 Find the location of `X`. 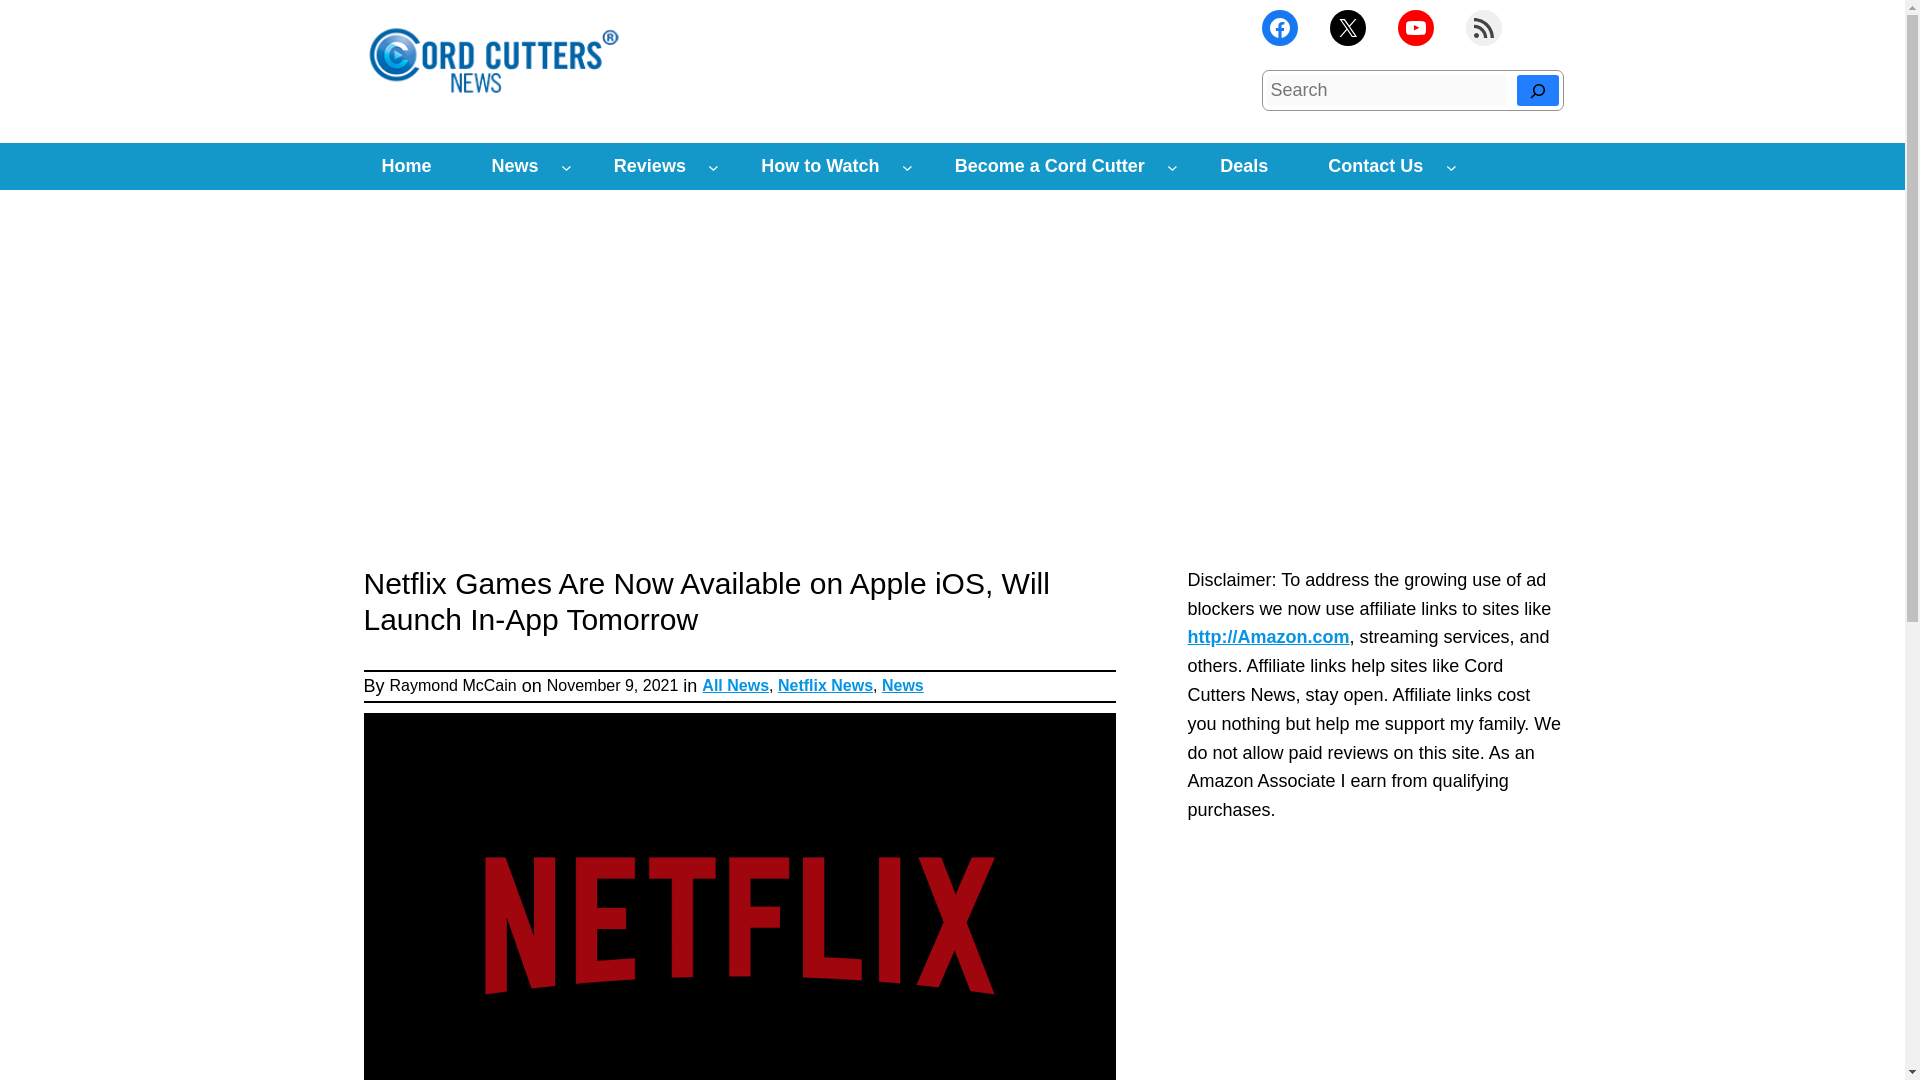

X is located at coordinates (1348, 28).